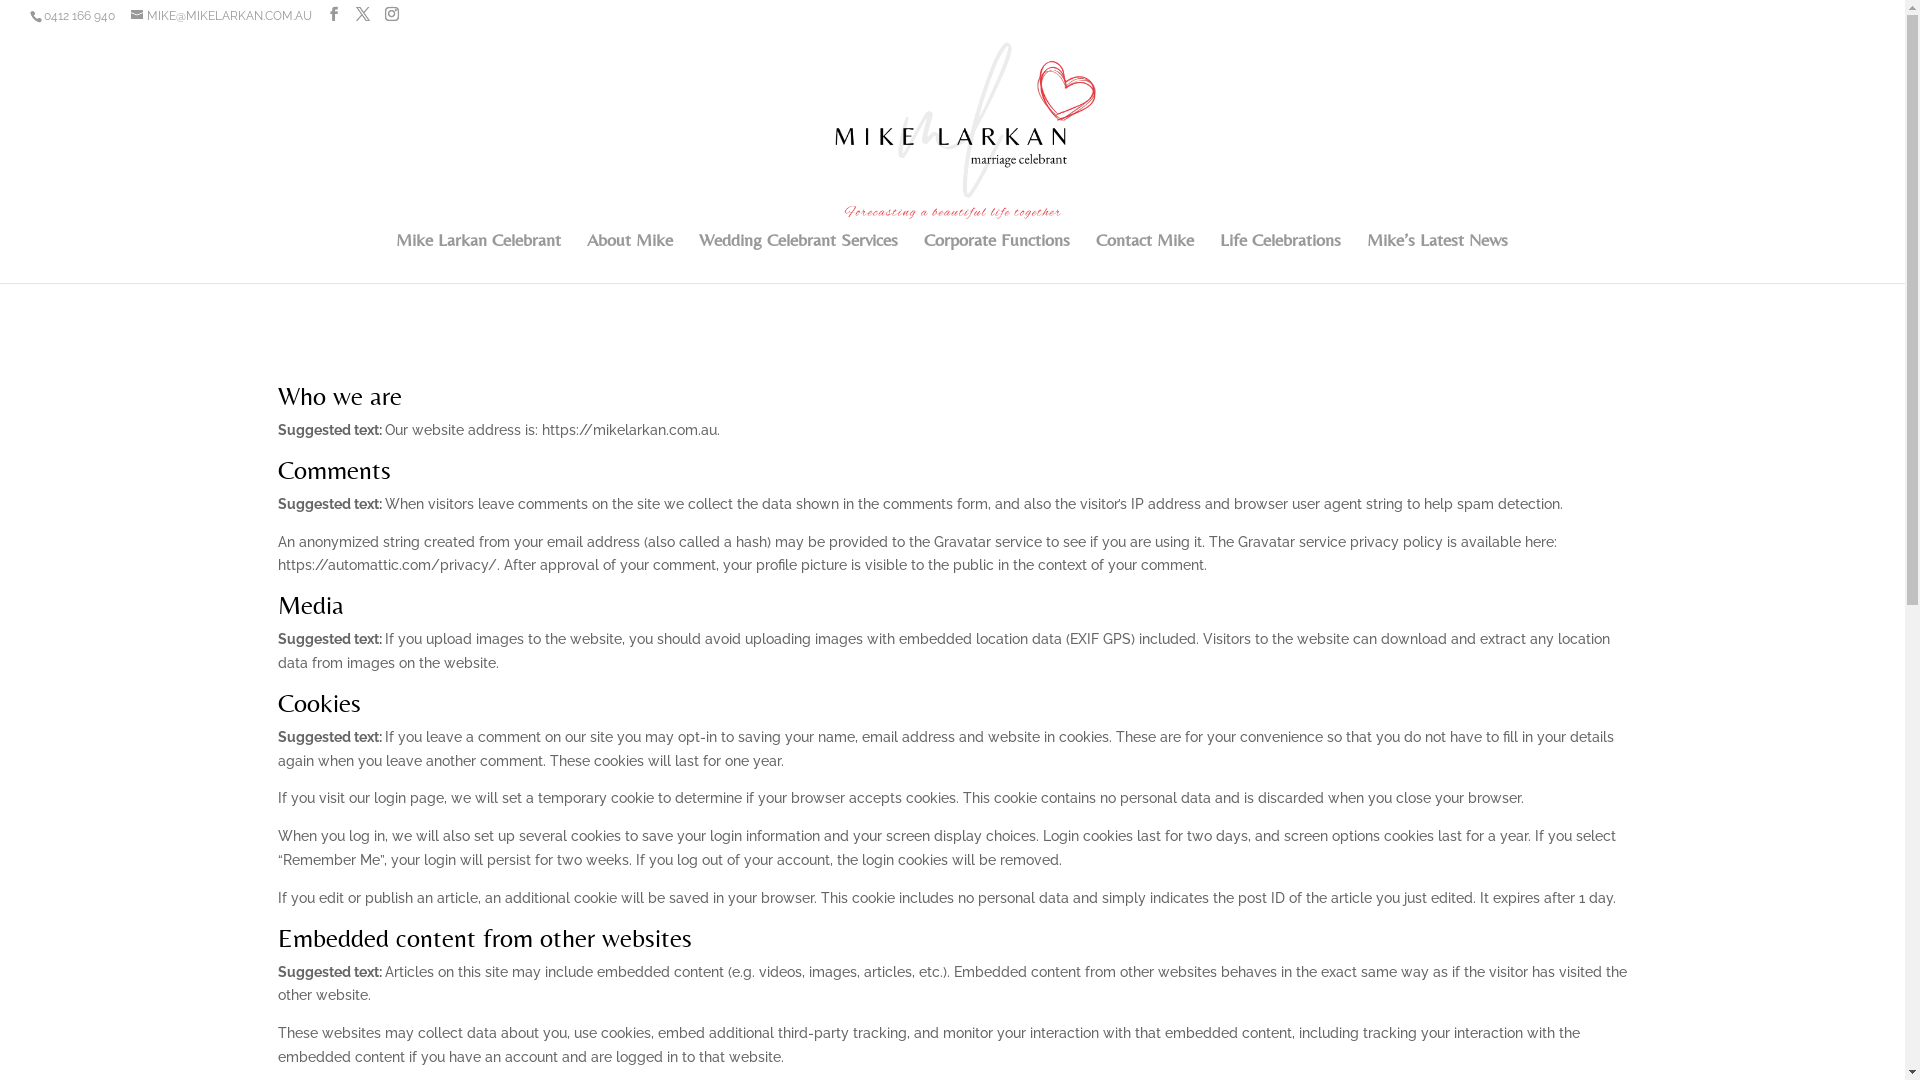 This screenshot has height=1080, width=1920. What do you see at coordinates (798, 258) in the screenshot?
I see `Wedding Celebrant Services` at bounding box center [798, 258].